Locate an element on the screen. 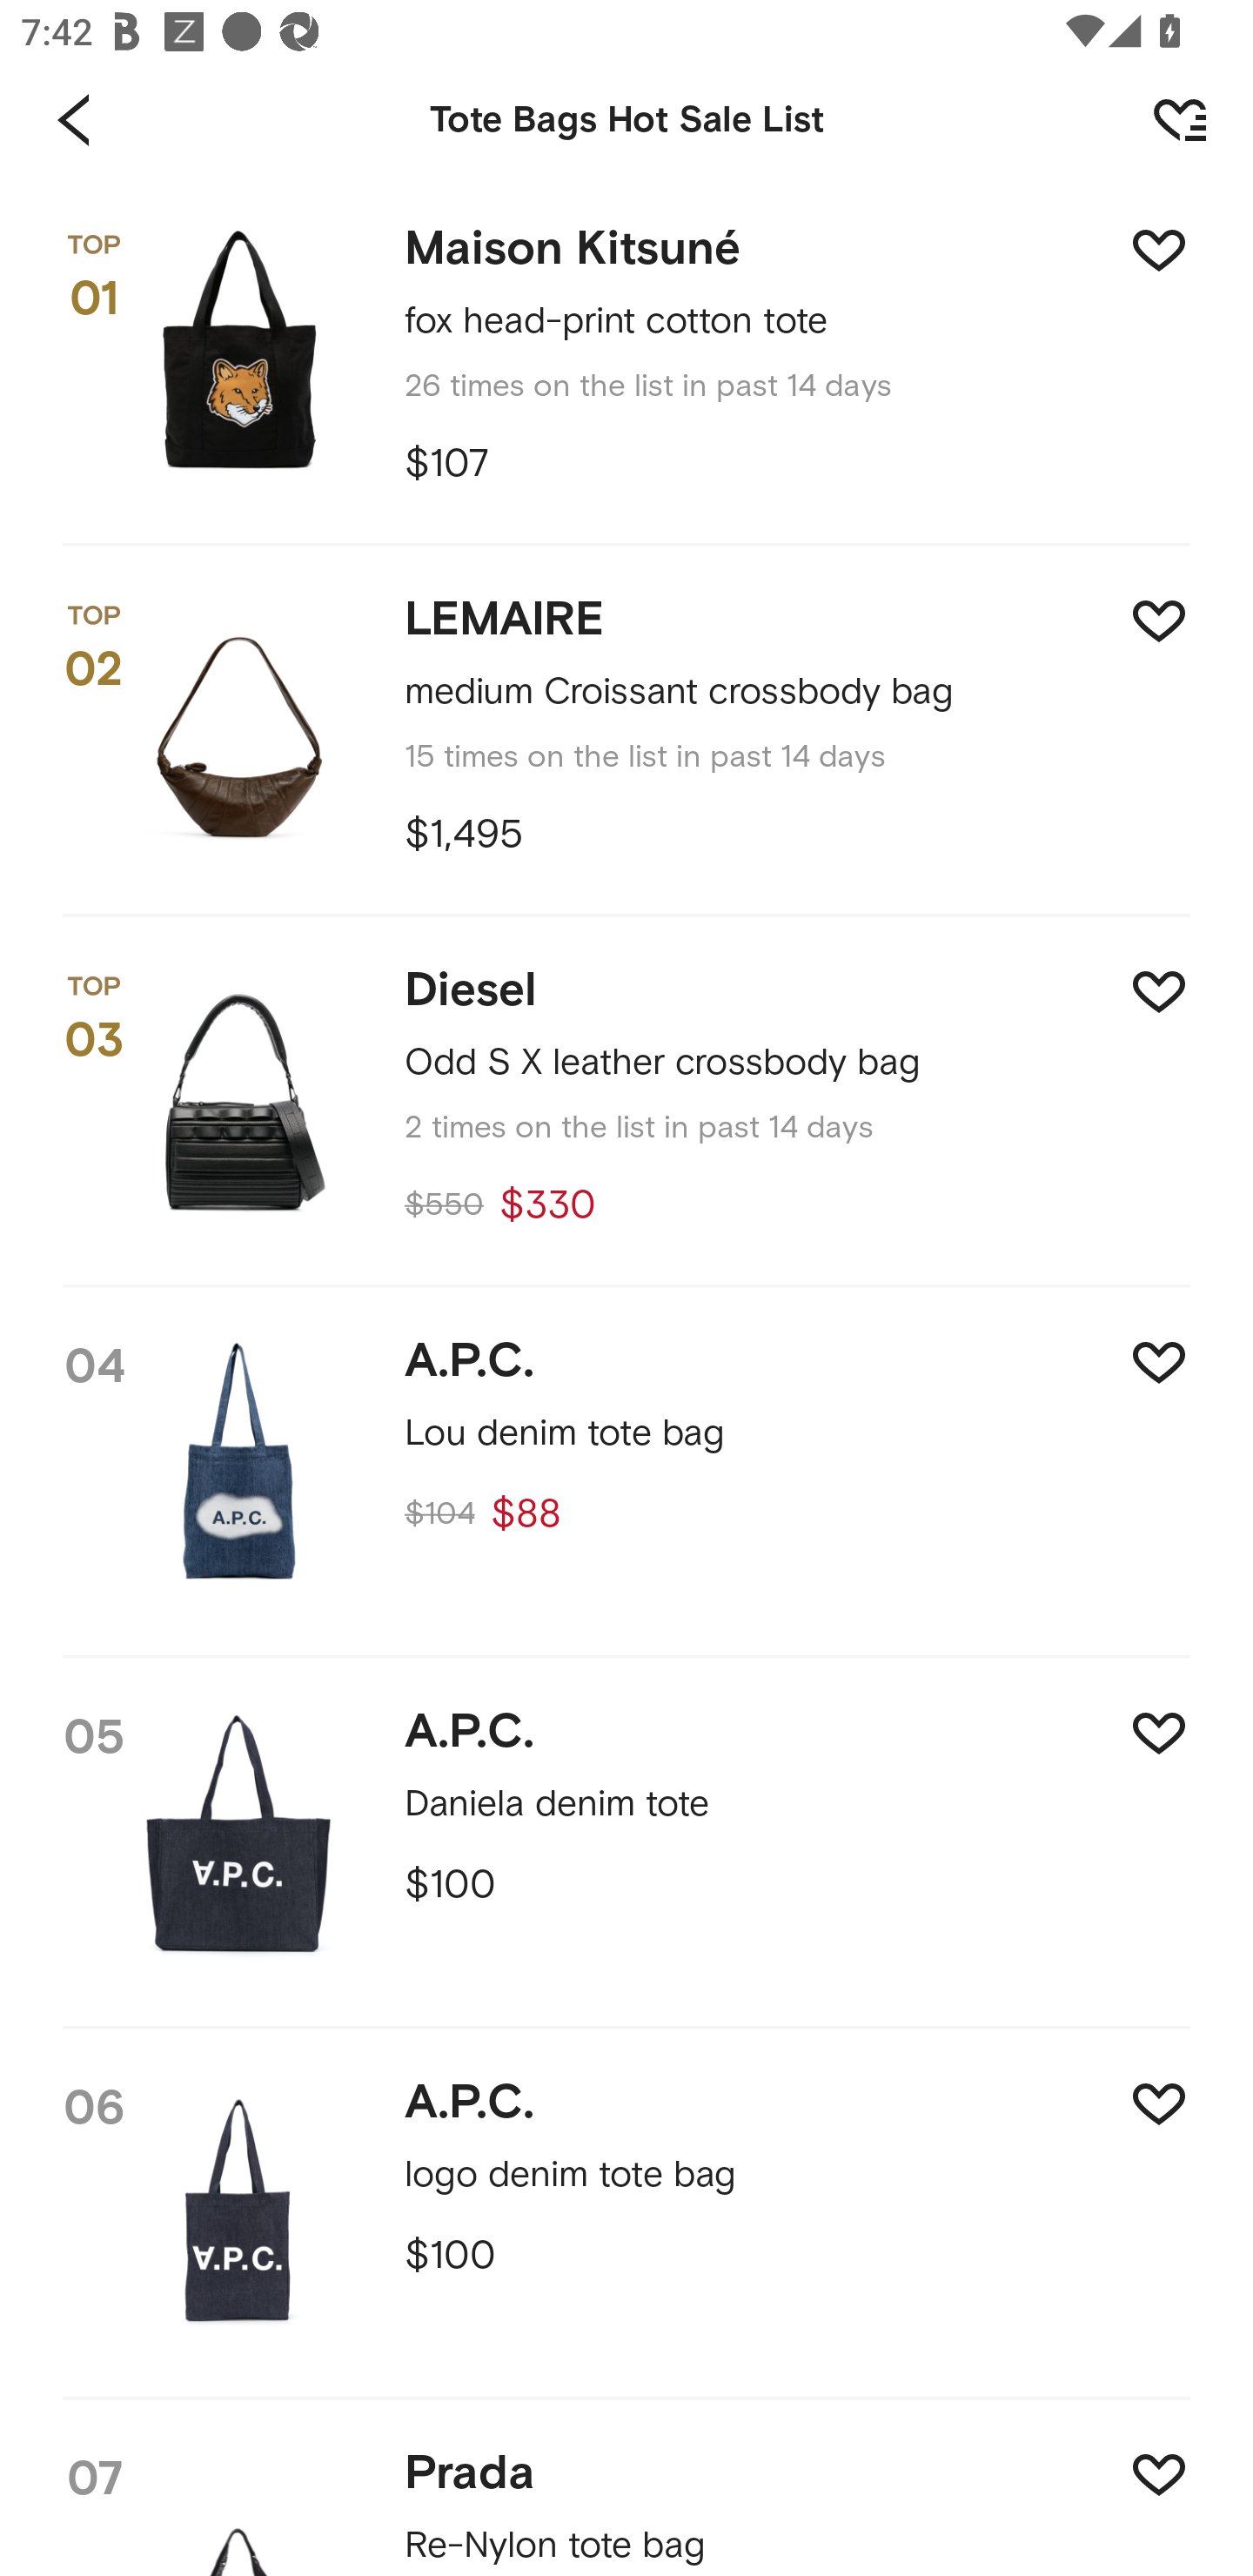 This screenshot has width=1253, height=2576. 06 A.P.C. logo denim tote bag $100 is located at coordinates (626, 2215).